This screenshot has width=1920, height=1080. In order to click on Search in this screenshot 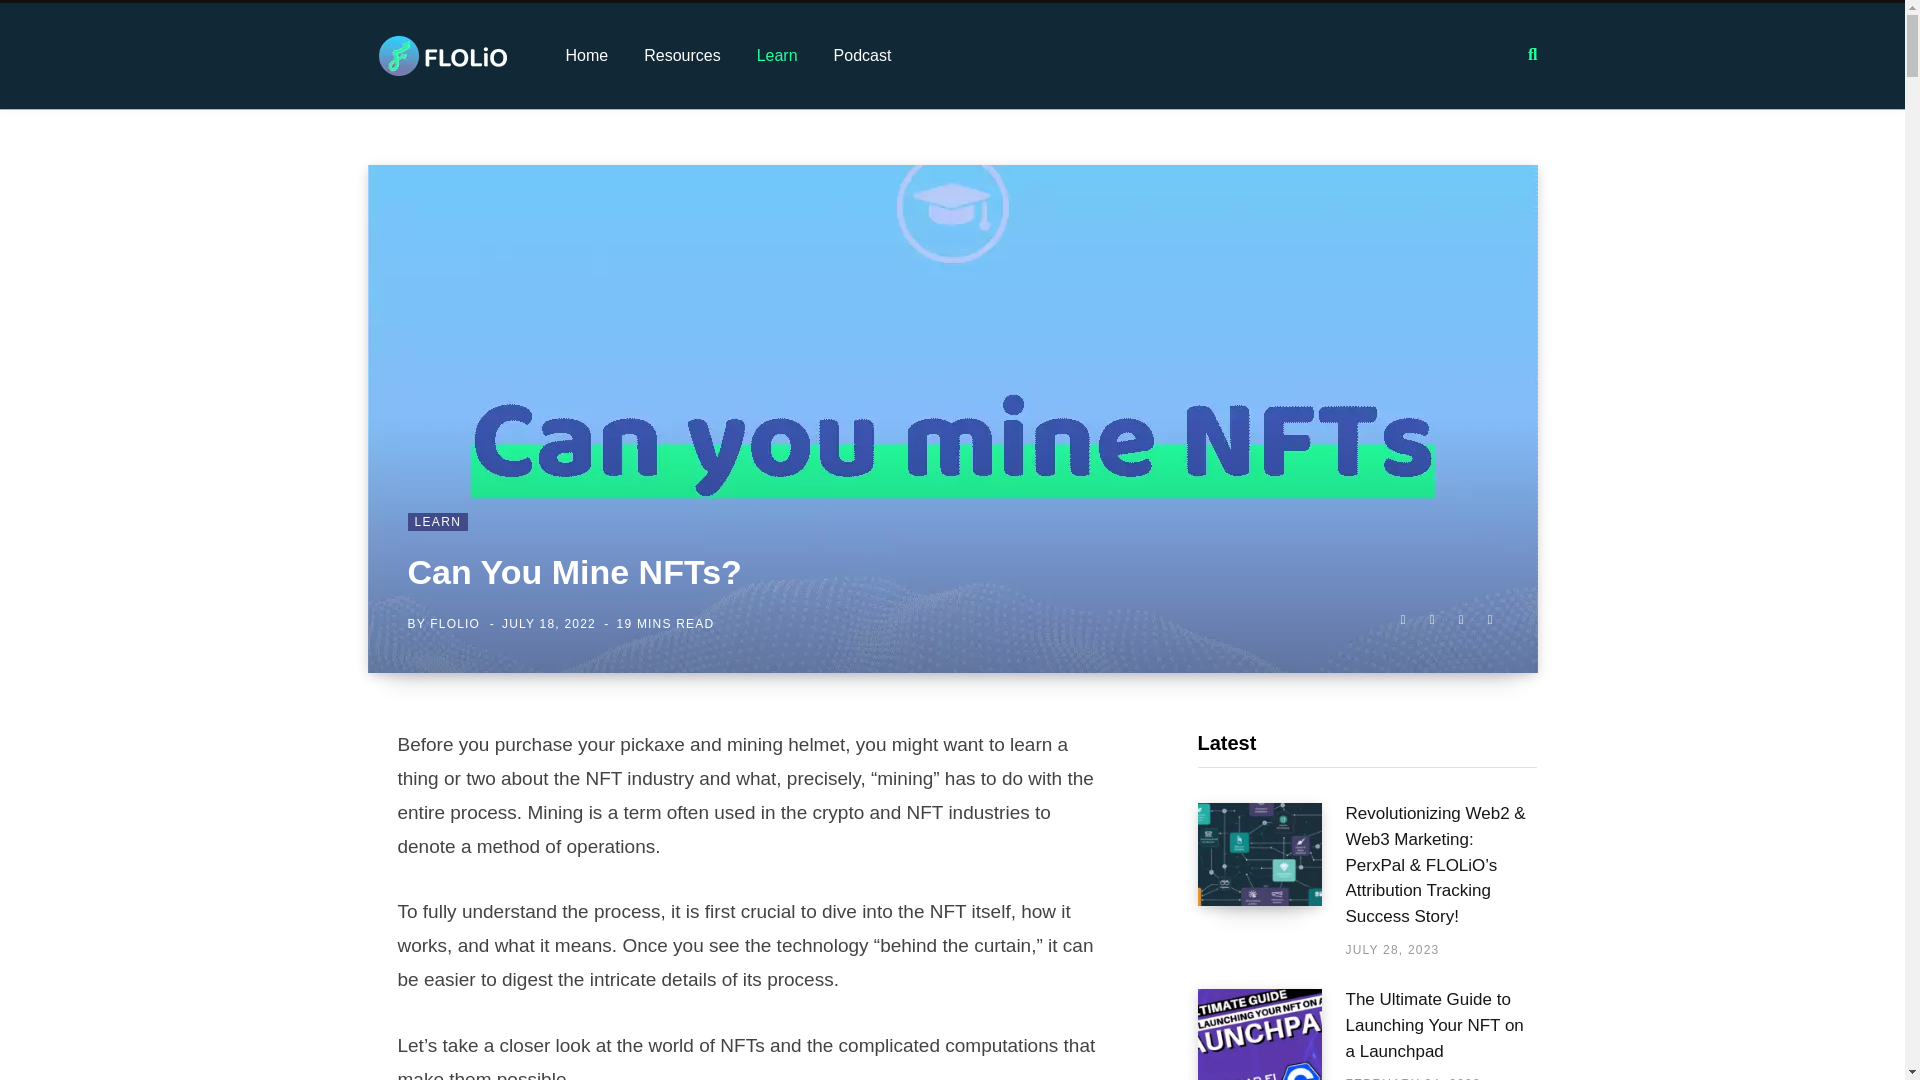, I will do `click(1532, 54)`.